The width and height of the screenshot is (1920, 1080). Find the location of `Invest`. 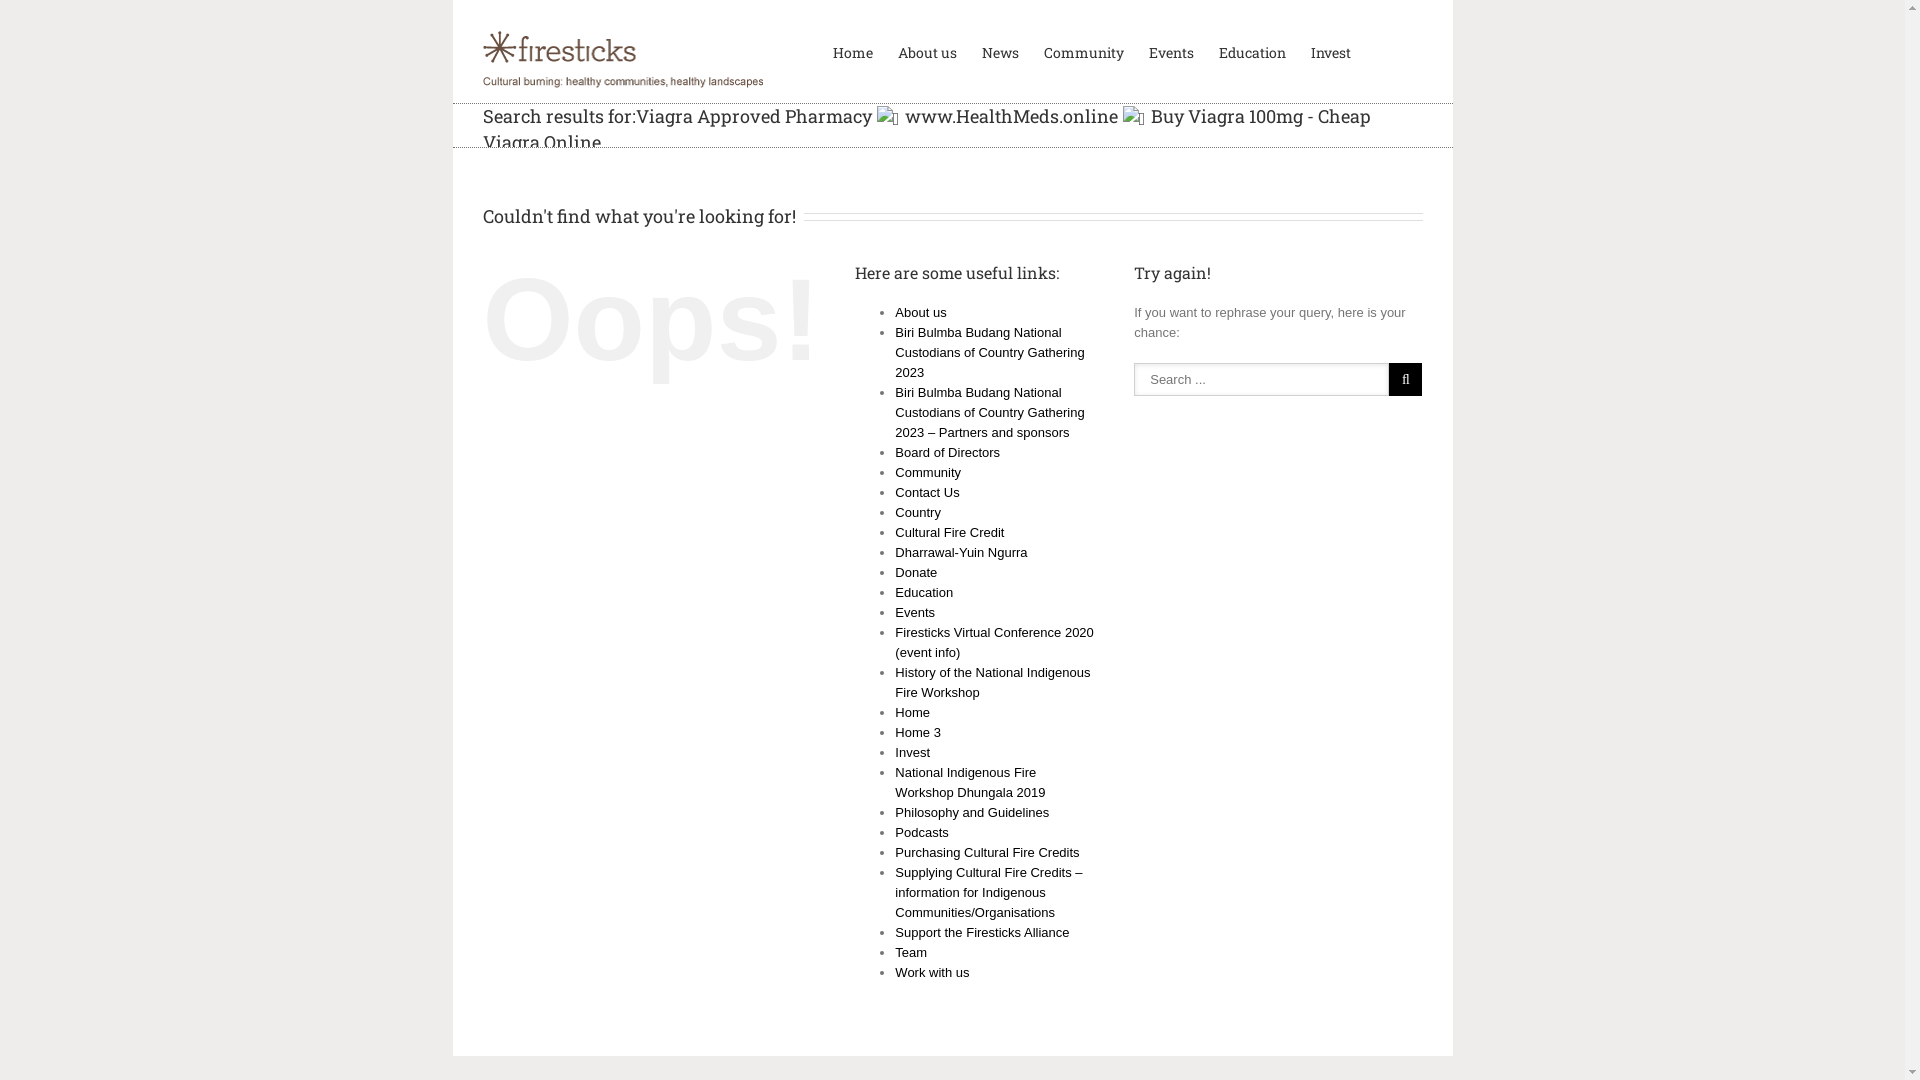

Invest is located at coordinates (1330, 52).